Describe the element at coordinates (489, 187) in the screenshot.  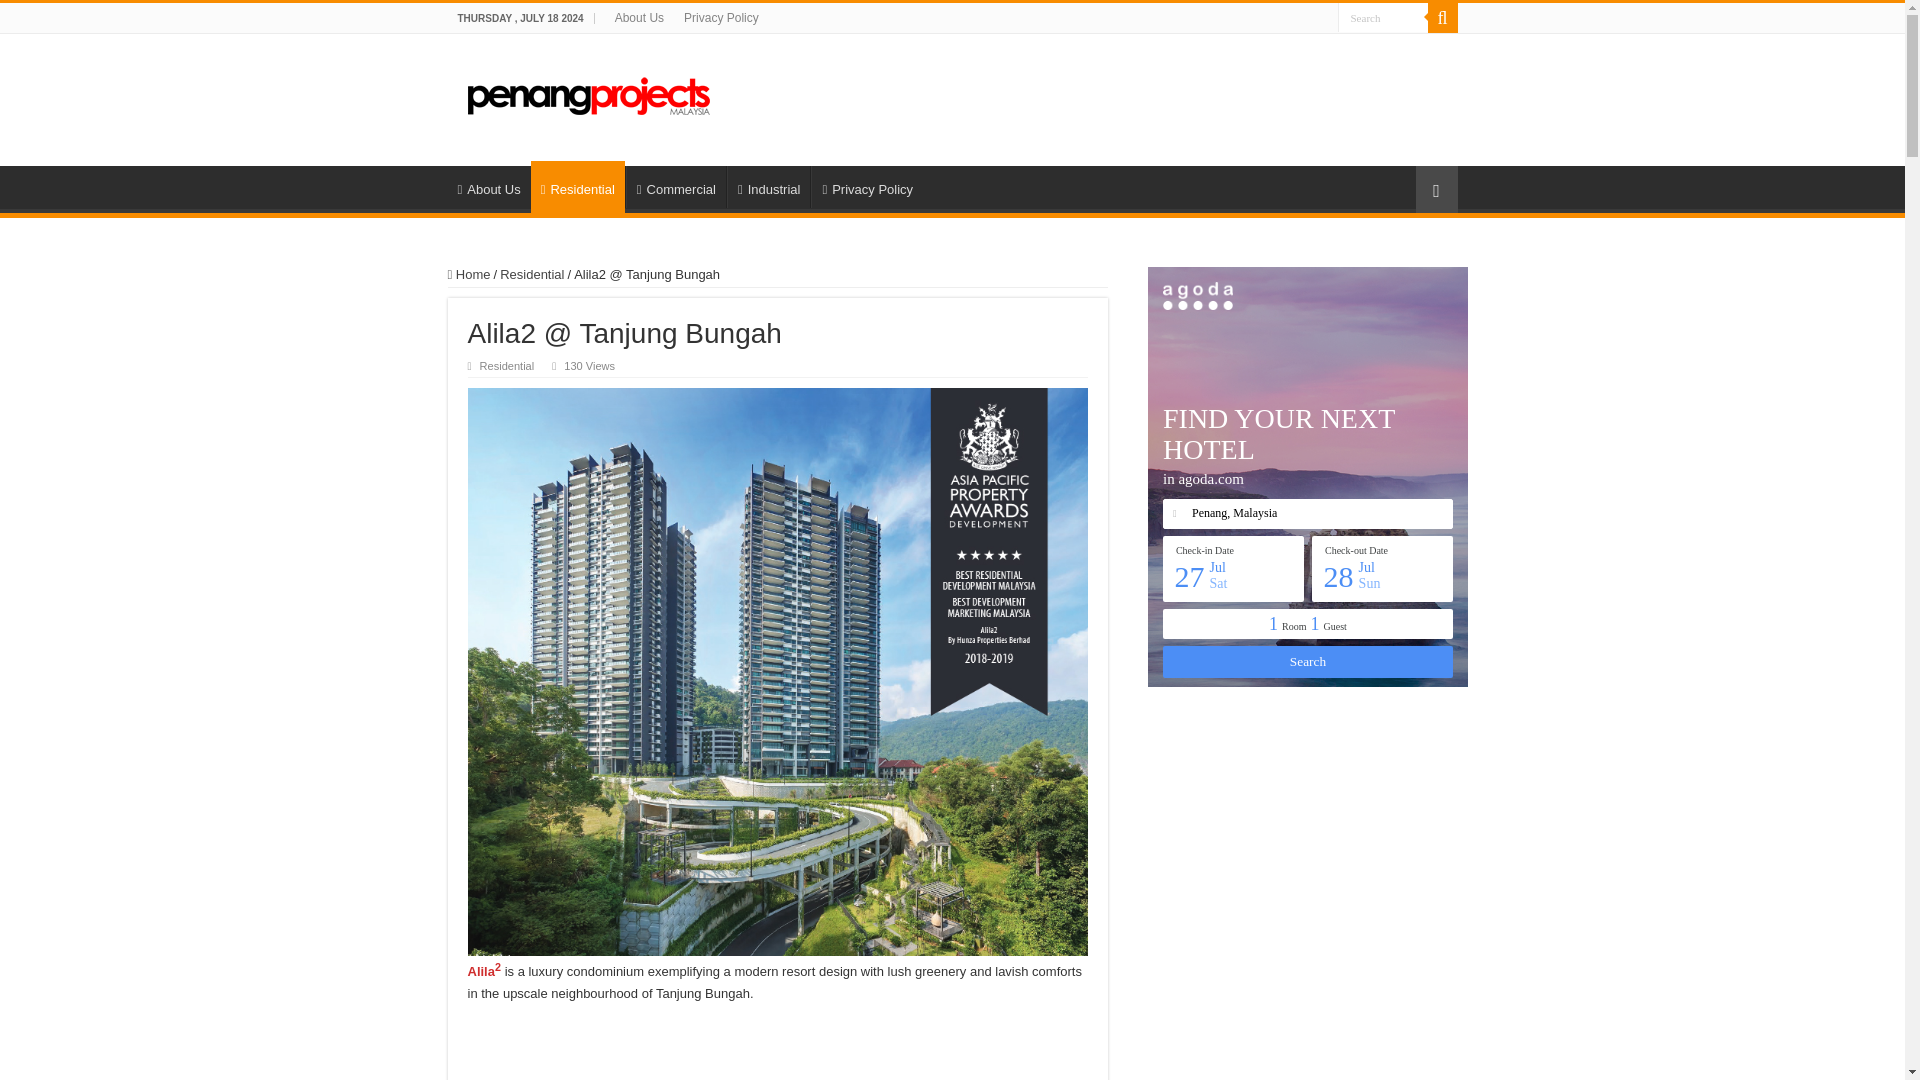
I see `About Us` at that location.